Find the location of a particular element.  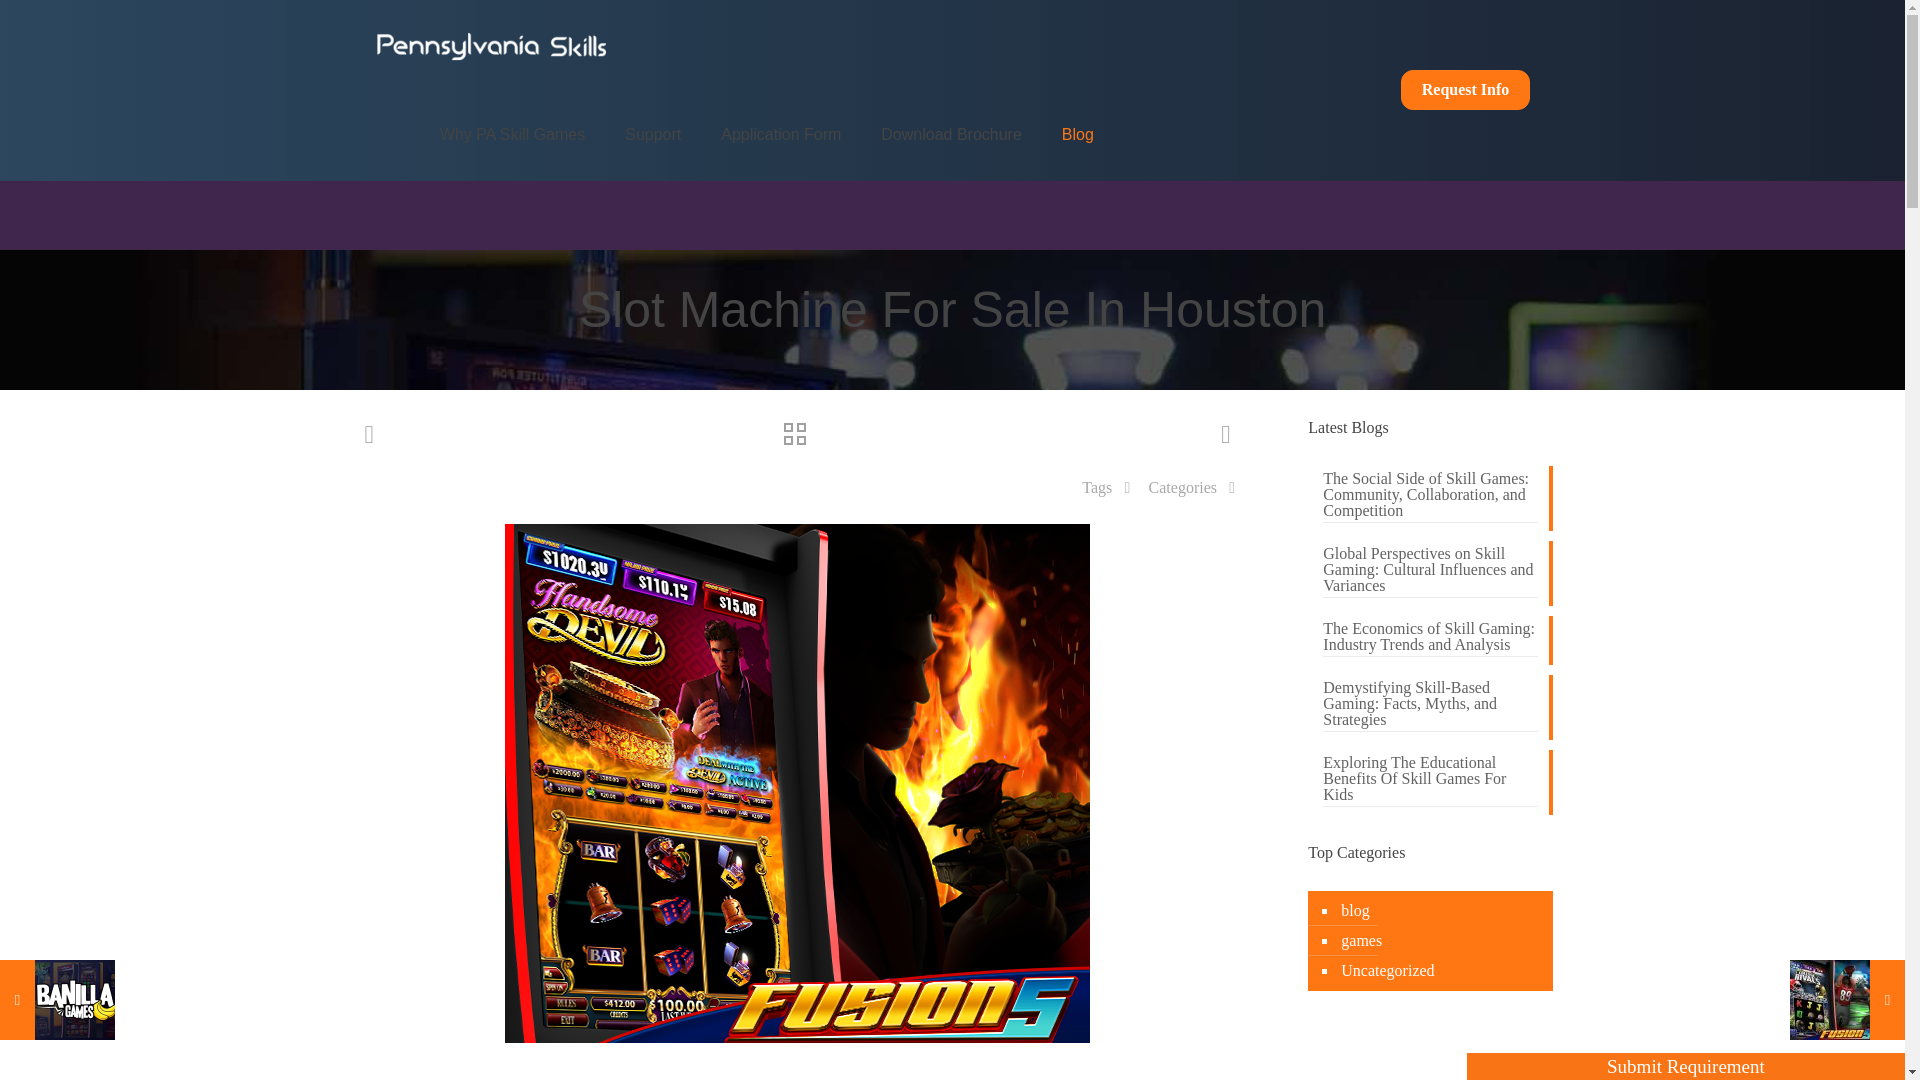

Buy Slot Machine For Home is located at coordinates (1830, 1000).